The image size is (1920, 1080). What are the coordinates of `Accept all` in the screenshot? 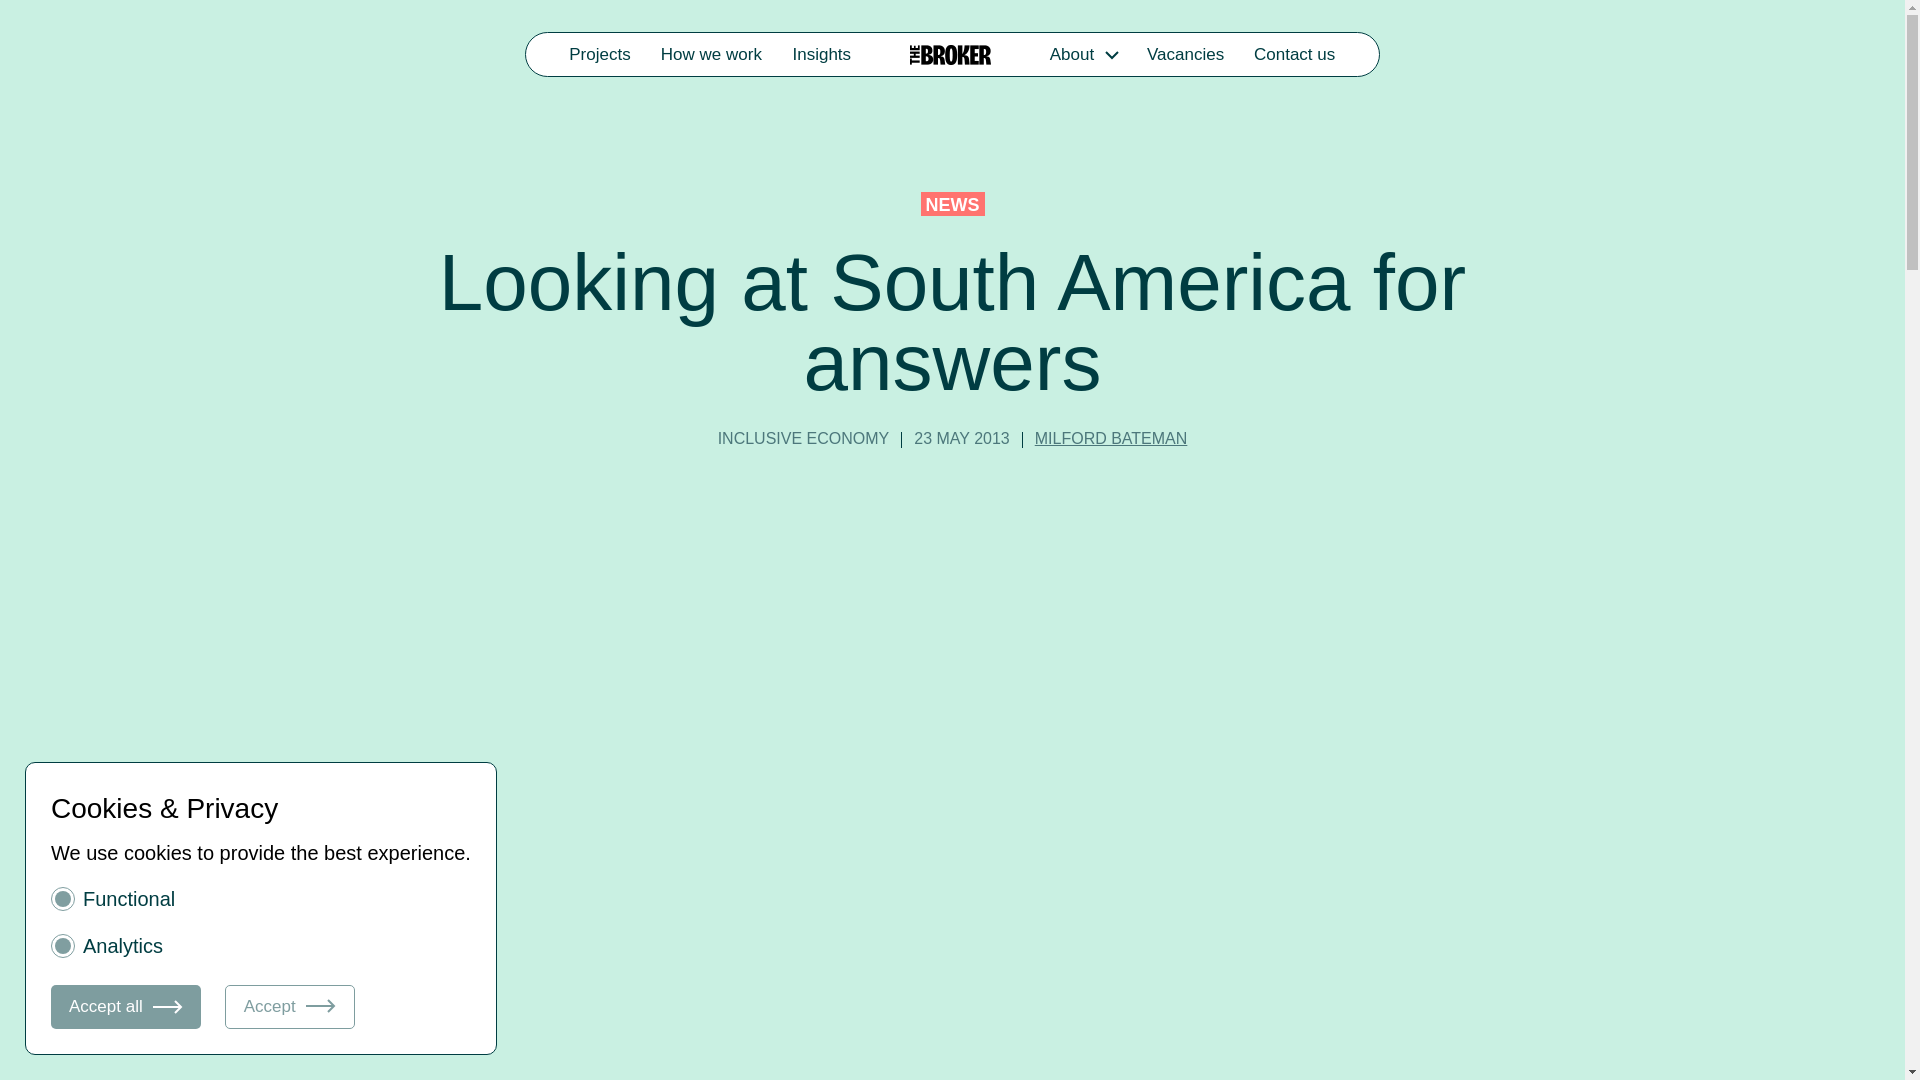 It's located at (126, 1006).